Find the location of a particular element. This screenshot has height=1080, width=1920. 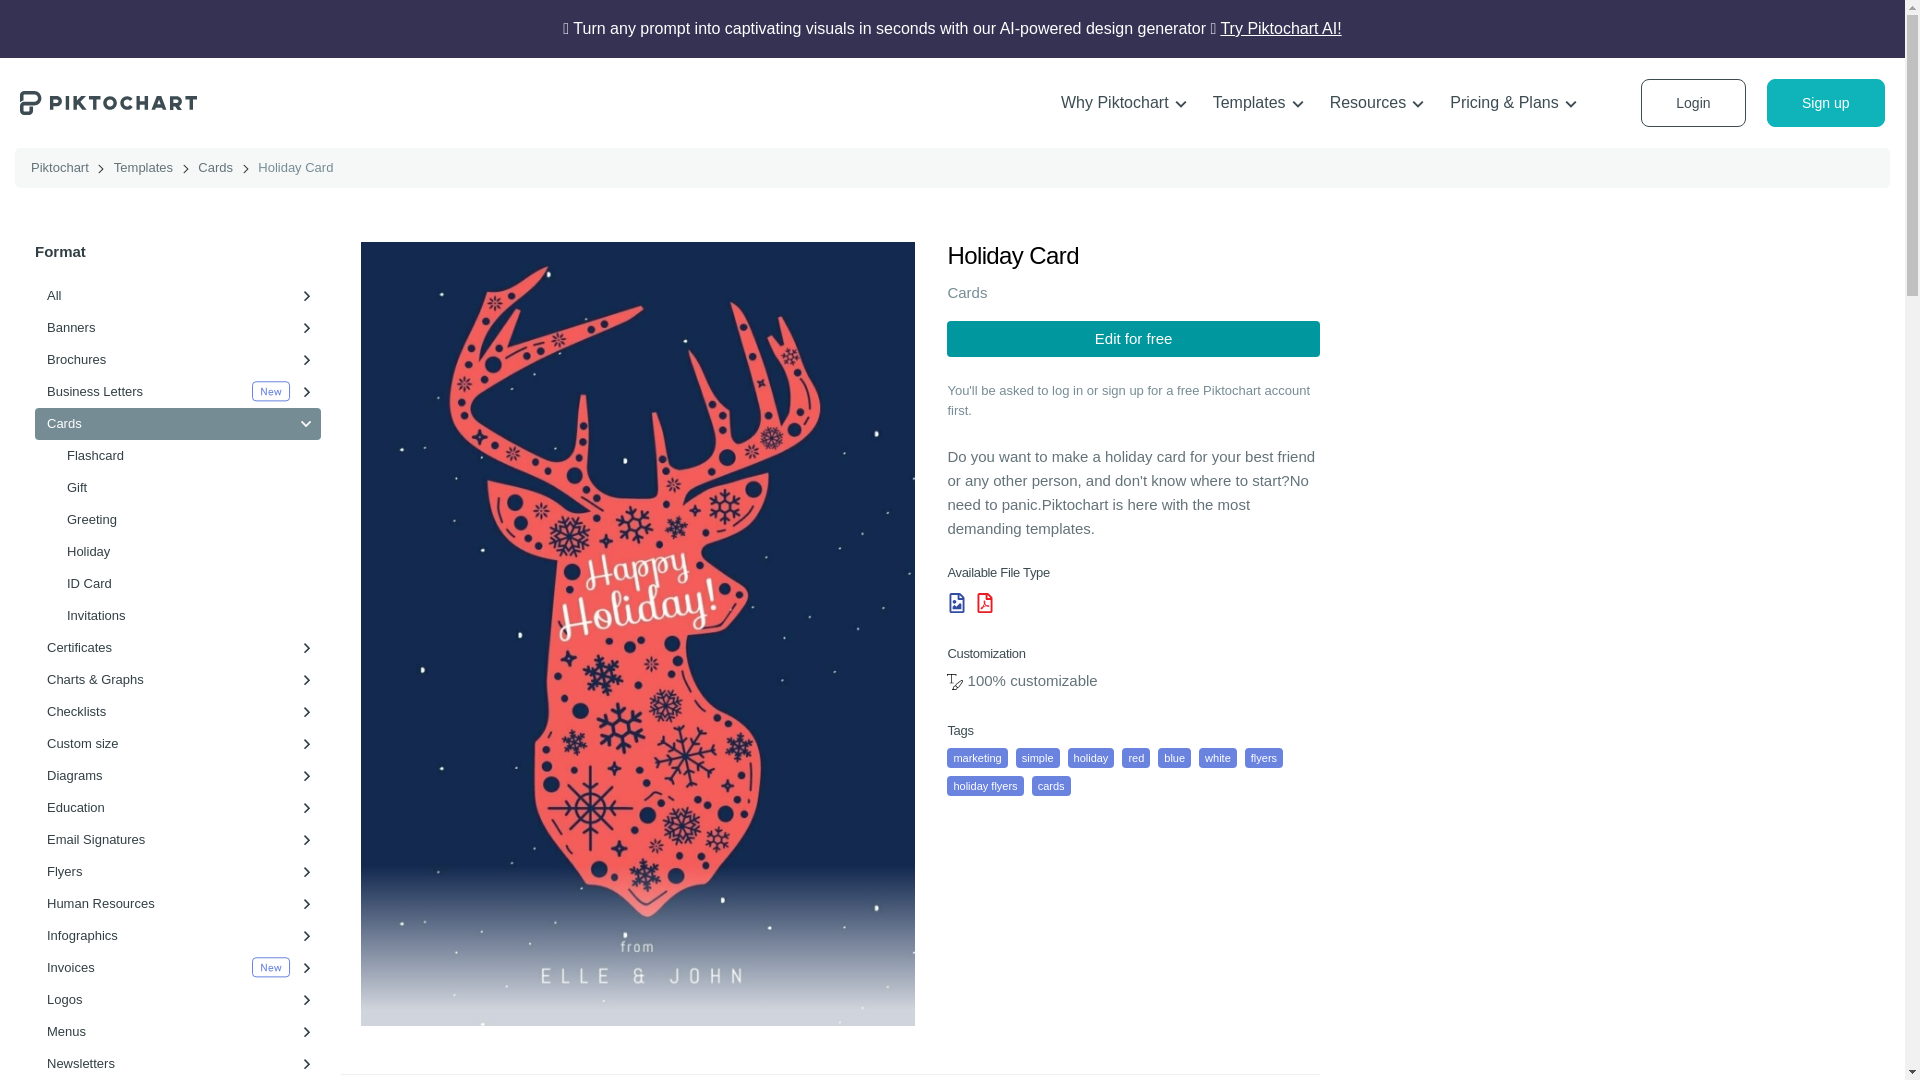

Piktochart is located at coordinates (108, 102).